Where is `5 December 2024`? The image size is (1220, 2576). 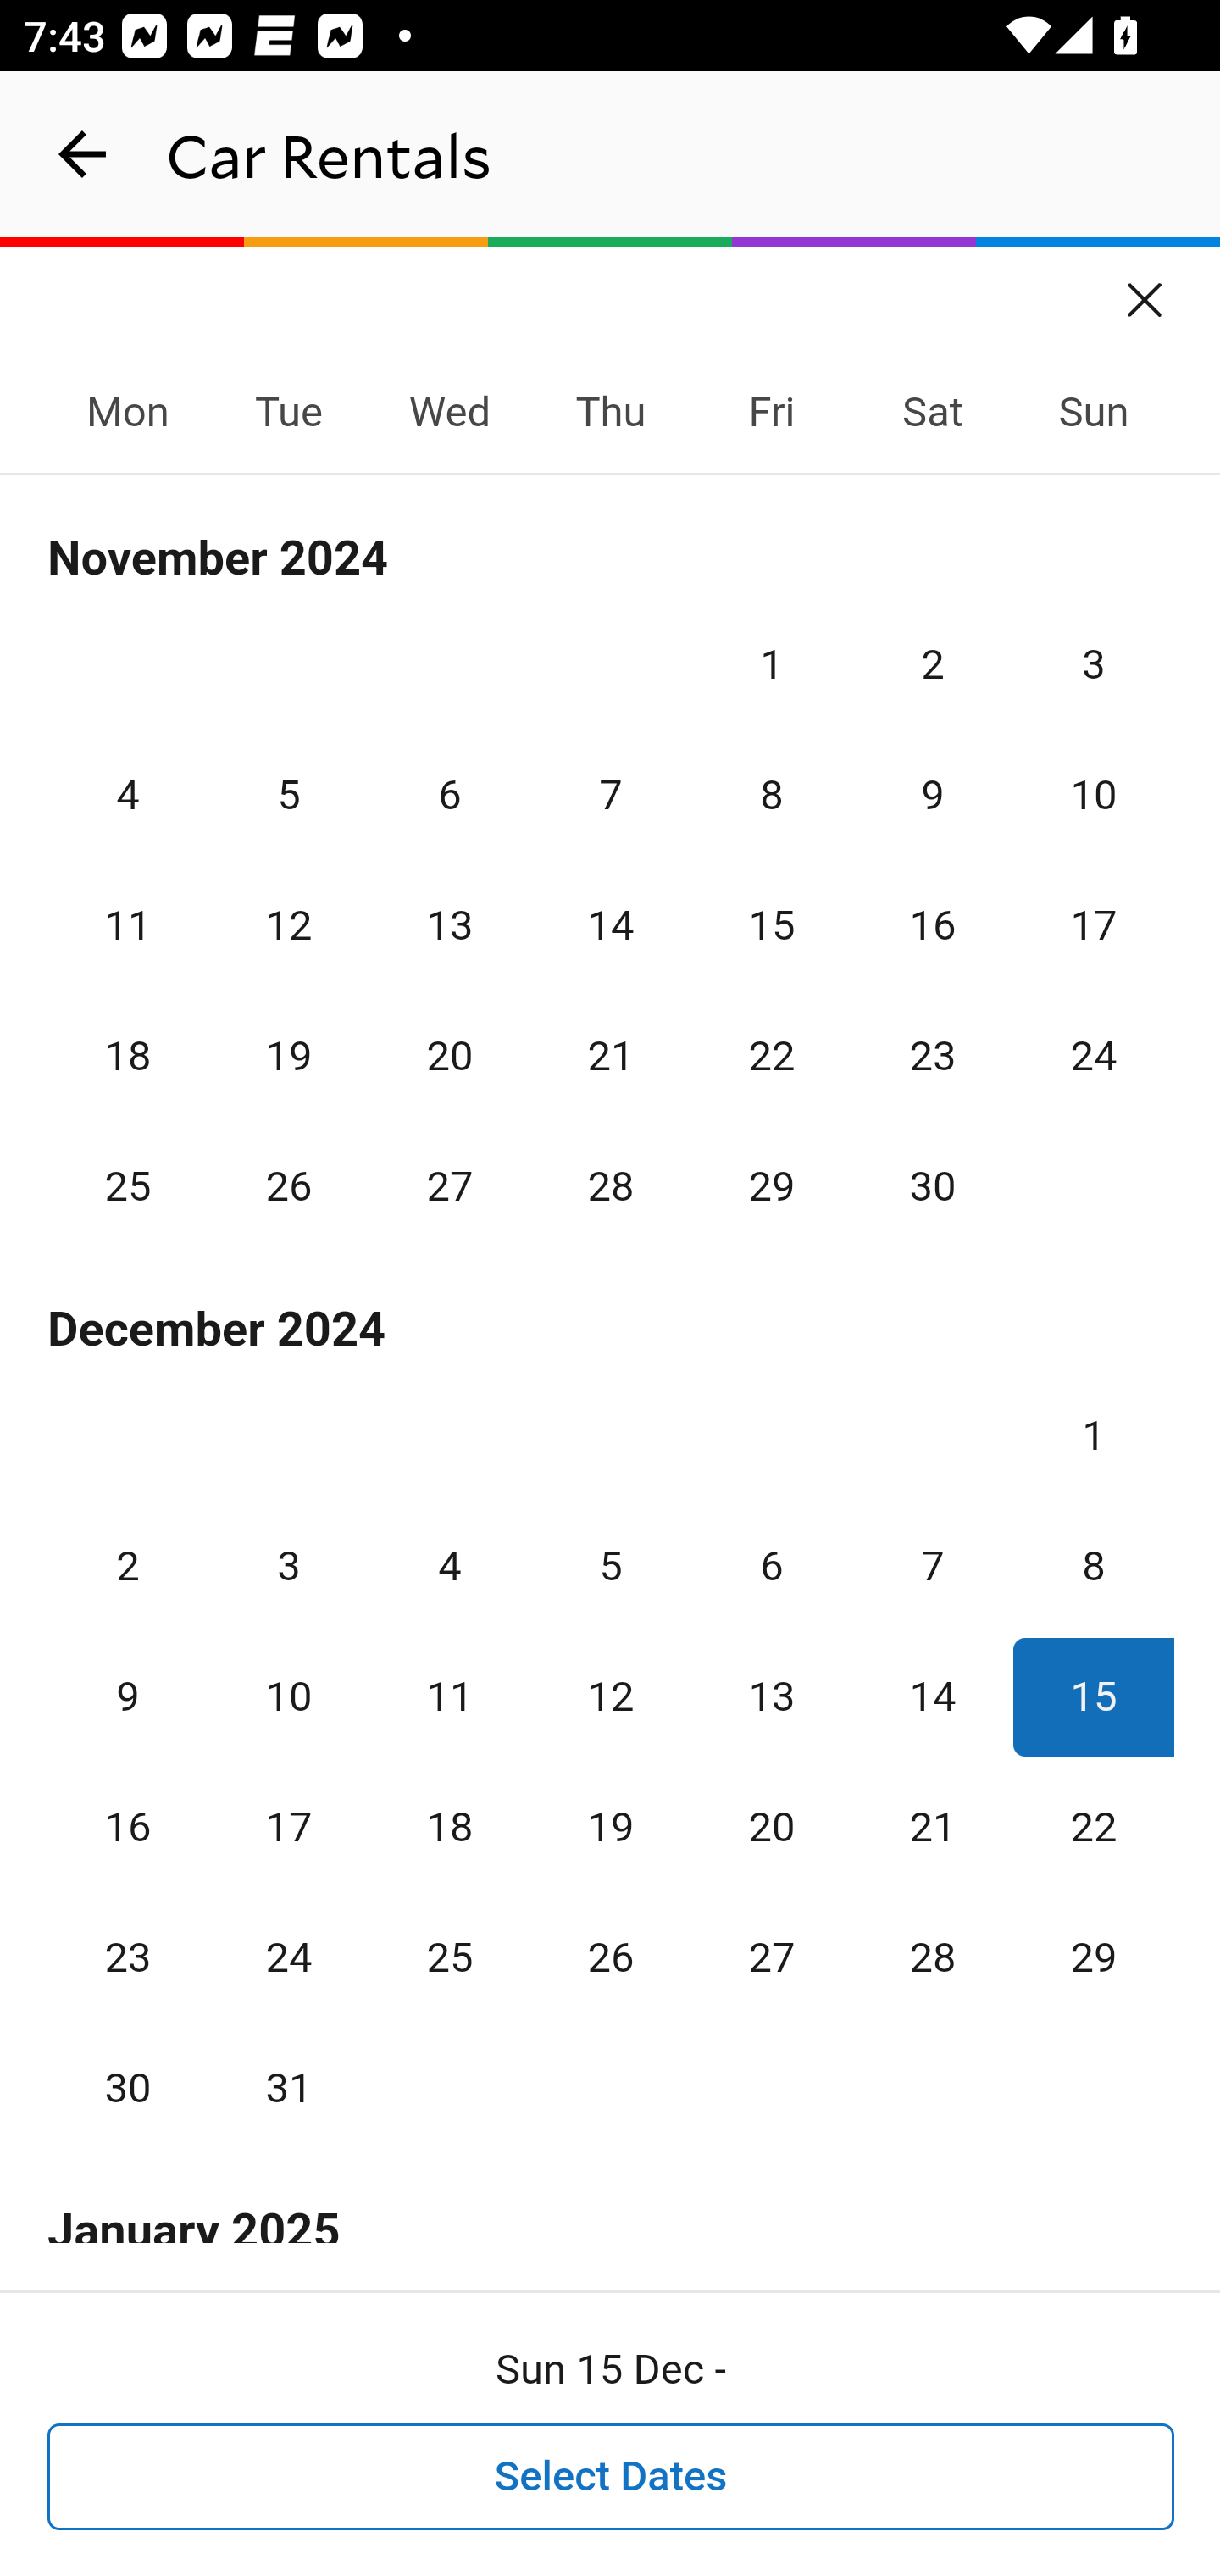 5 December 2024 is located at coordinates (611, 1566).